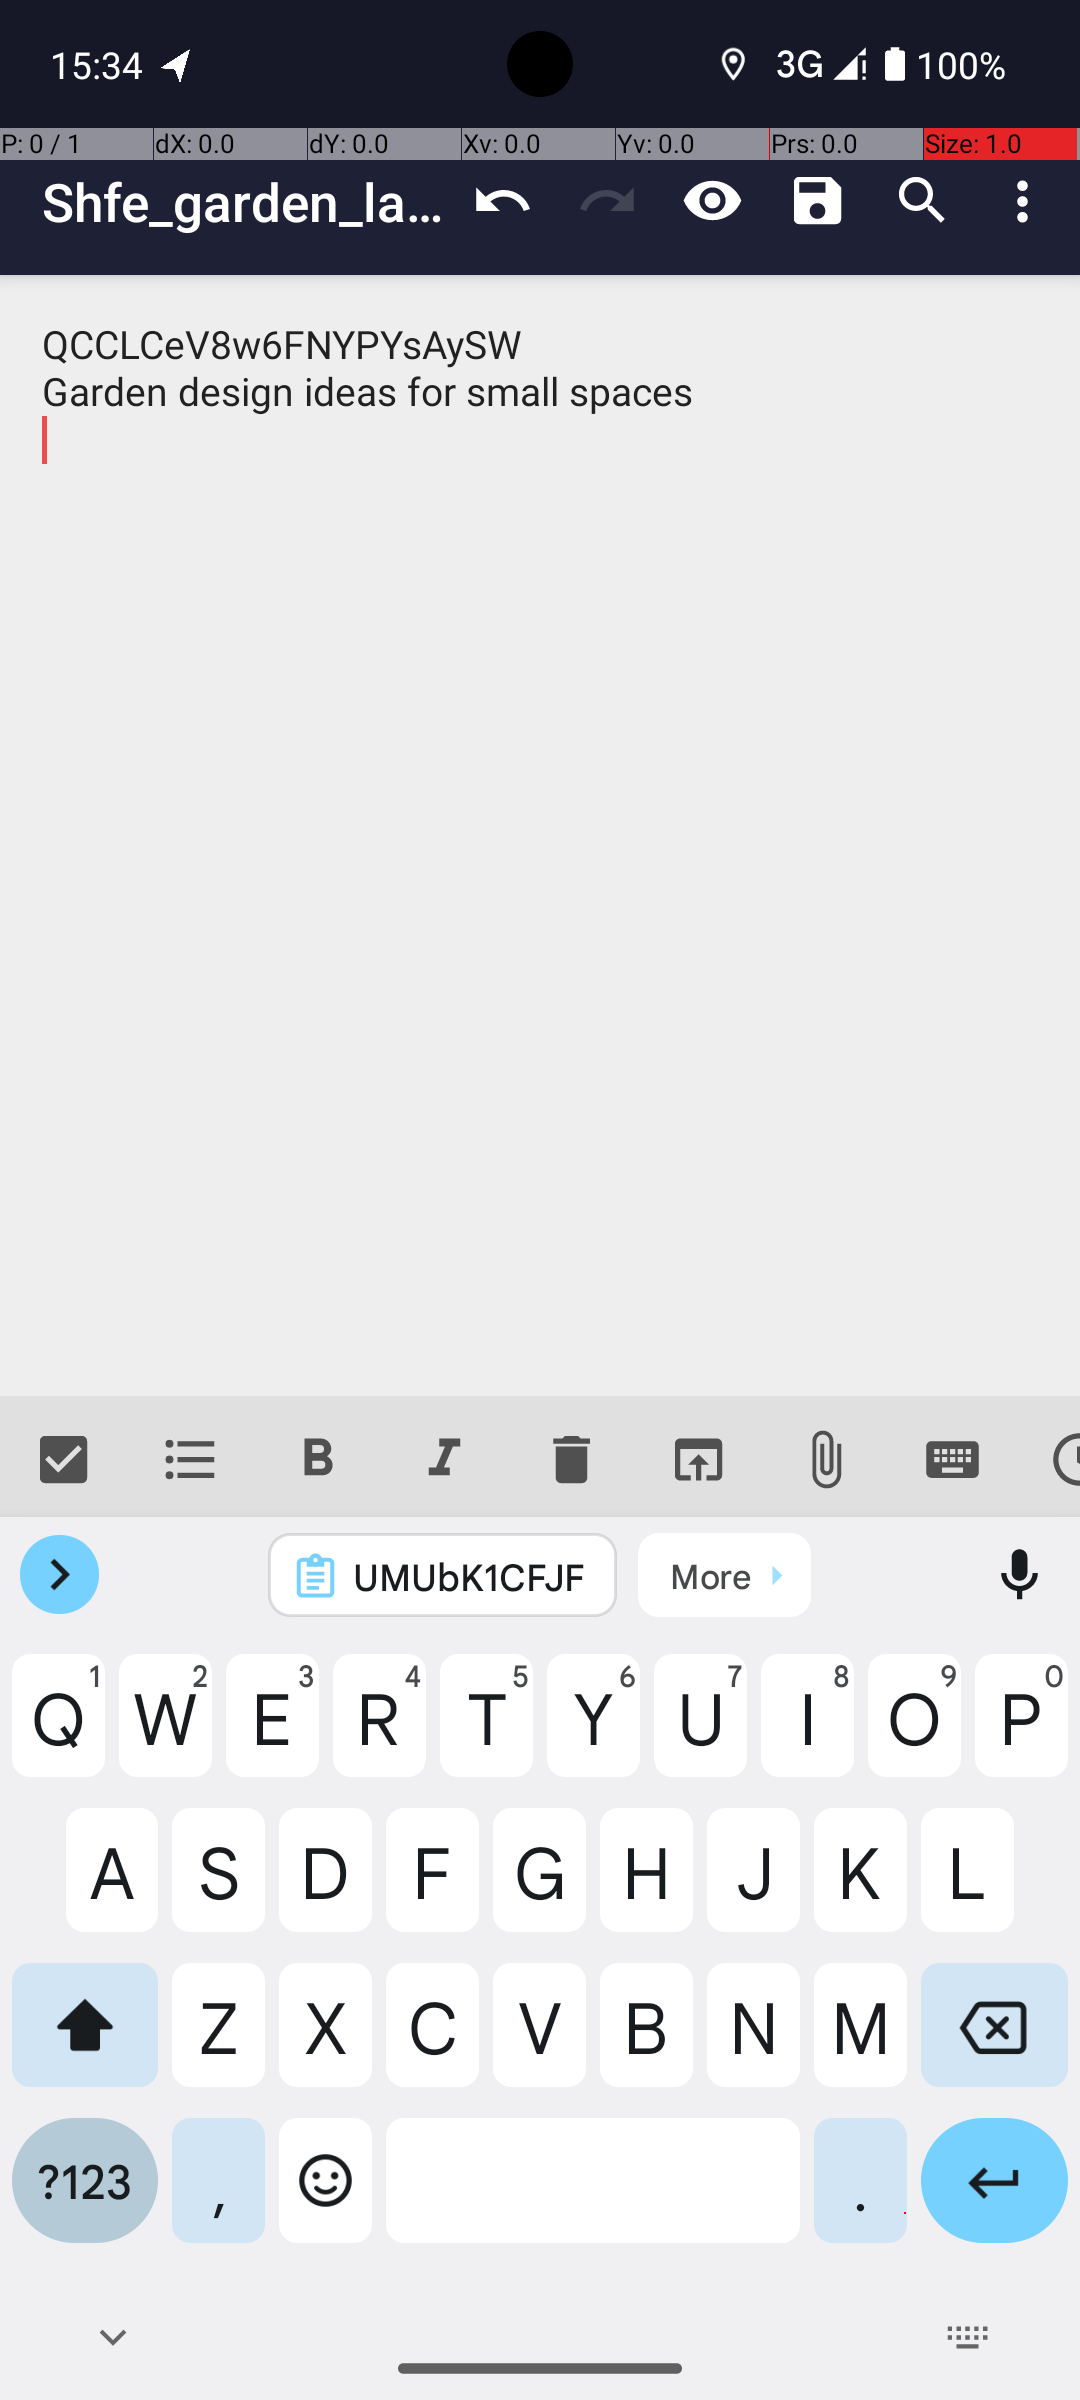 Image resolution: width=1080 pixels, height=2400 pixels. What do you see at coordinates (724, 1575) in the screenshot?
I see `Click to open Clipboard` at bounding box center [724, 1575].